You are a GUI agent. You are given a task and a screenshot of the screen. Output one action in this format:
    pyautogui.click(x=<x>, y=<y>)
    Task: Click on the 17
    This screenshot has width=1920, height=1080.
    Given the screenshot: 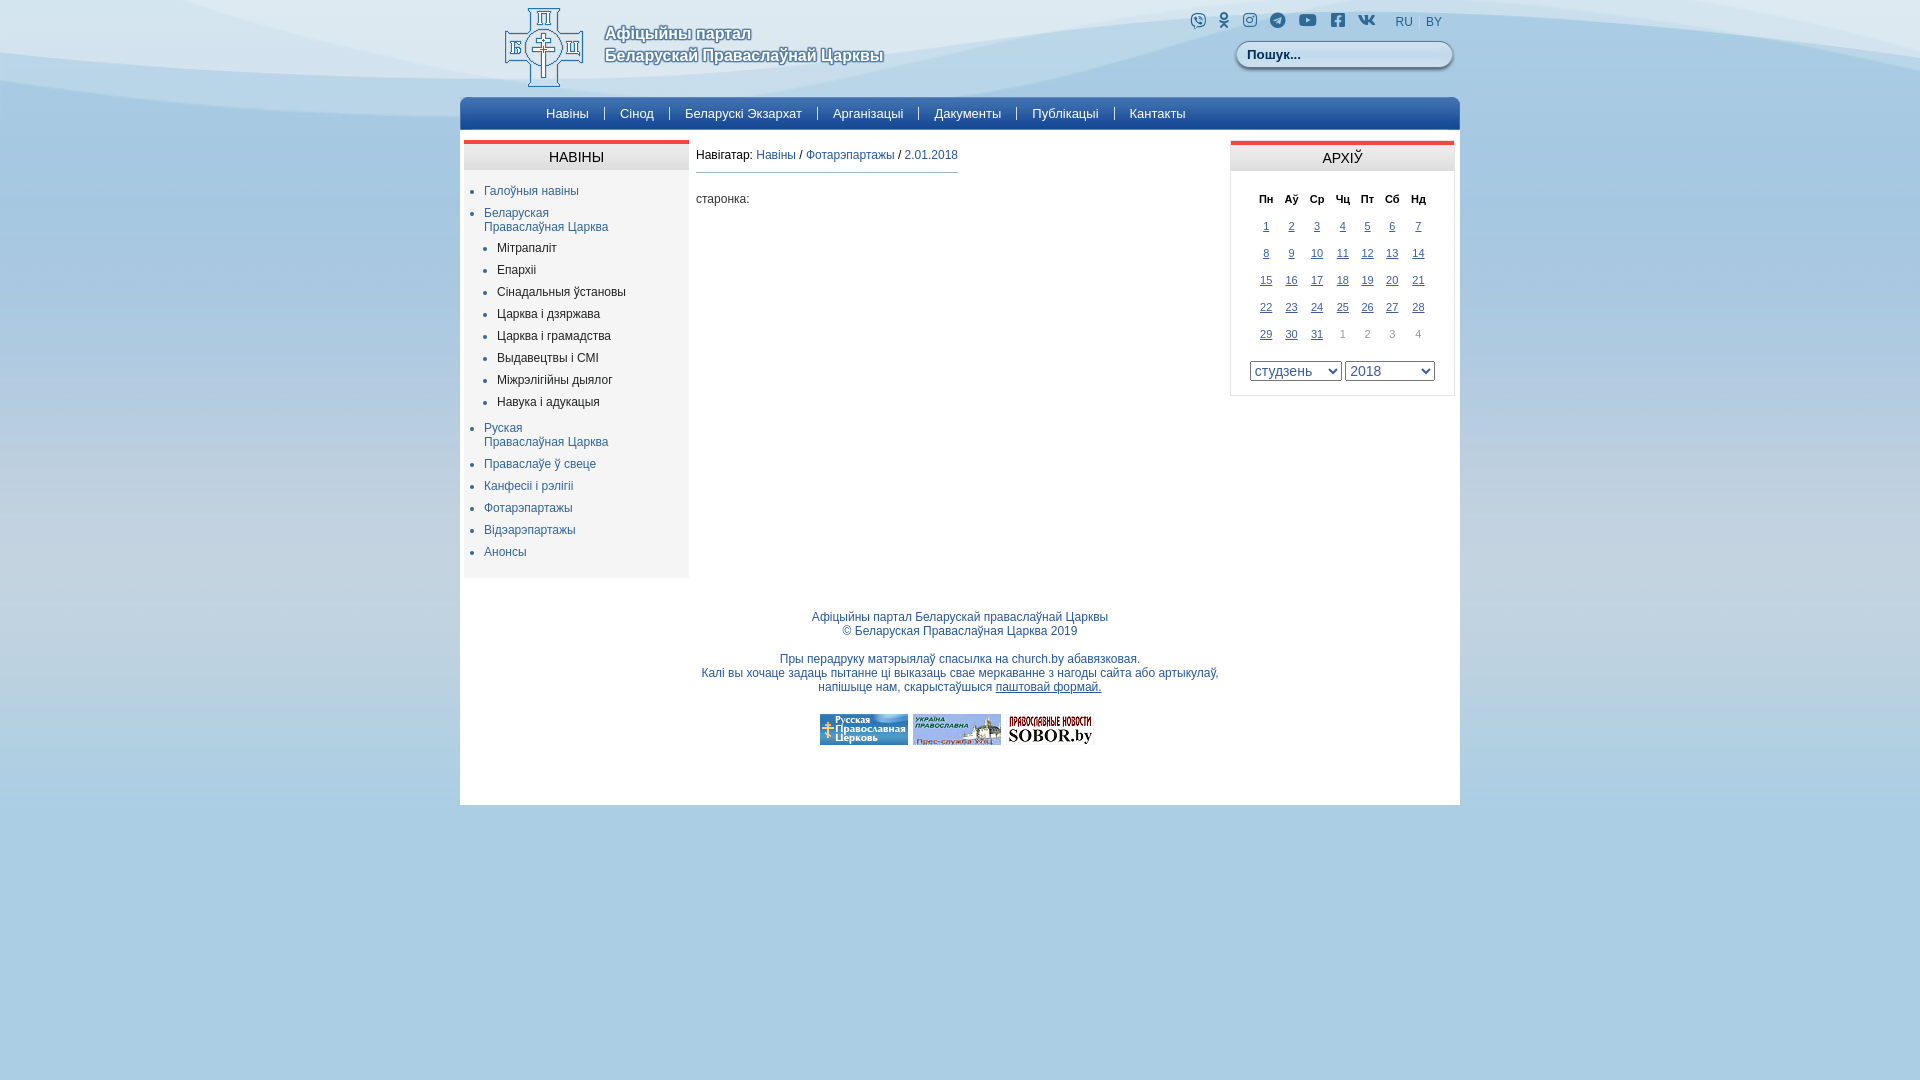 What is the action you would take?
    pyautogui.click(x=1317, y=280)
    